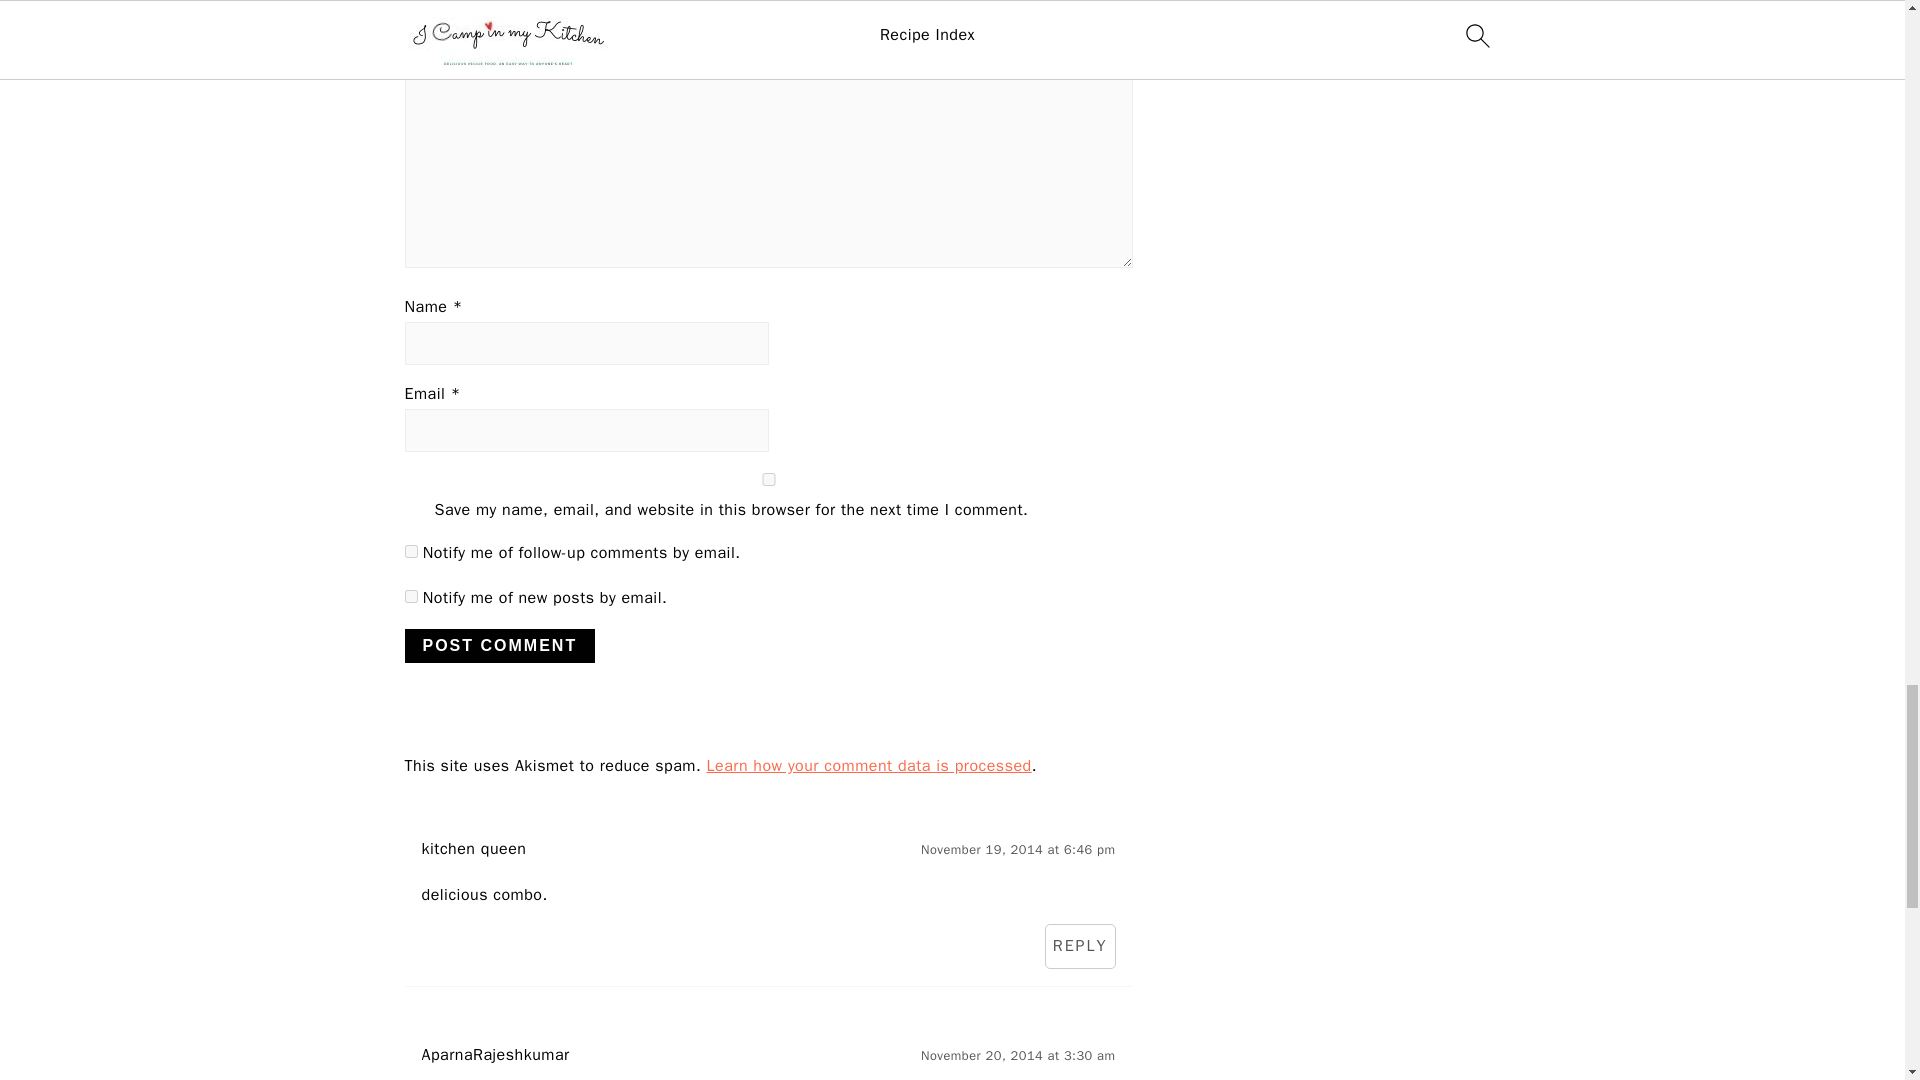 The image size is (1920, 1080). What do you see at coordinates (410, 552) in the screenshot?
I see `subscribe` at bounding box center [410, 552].